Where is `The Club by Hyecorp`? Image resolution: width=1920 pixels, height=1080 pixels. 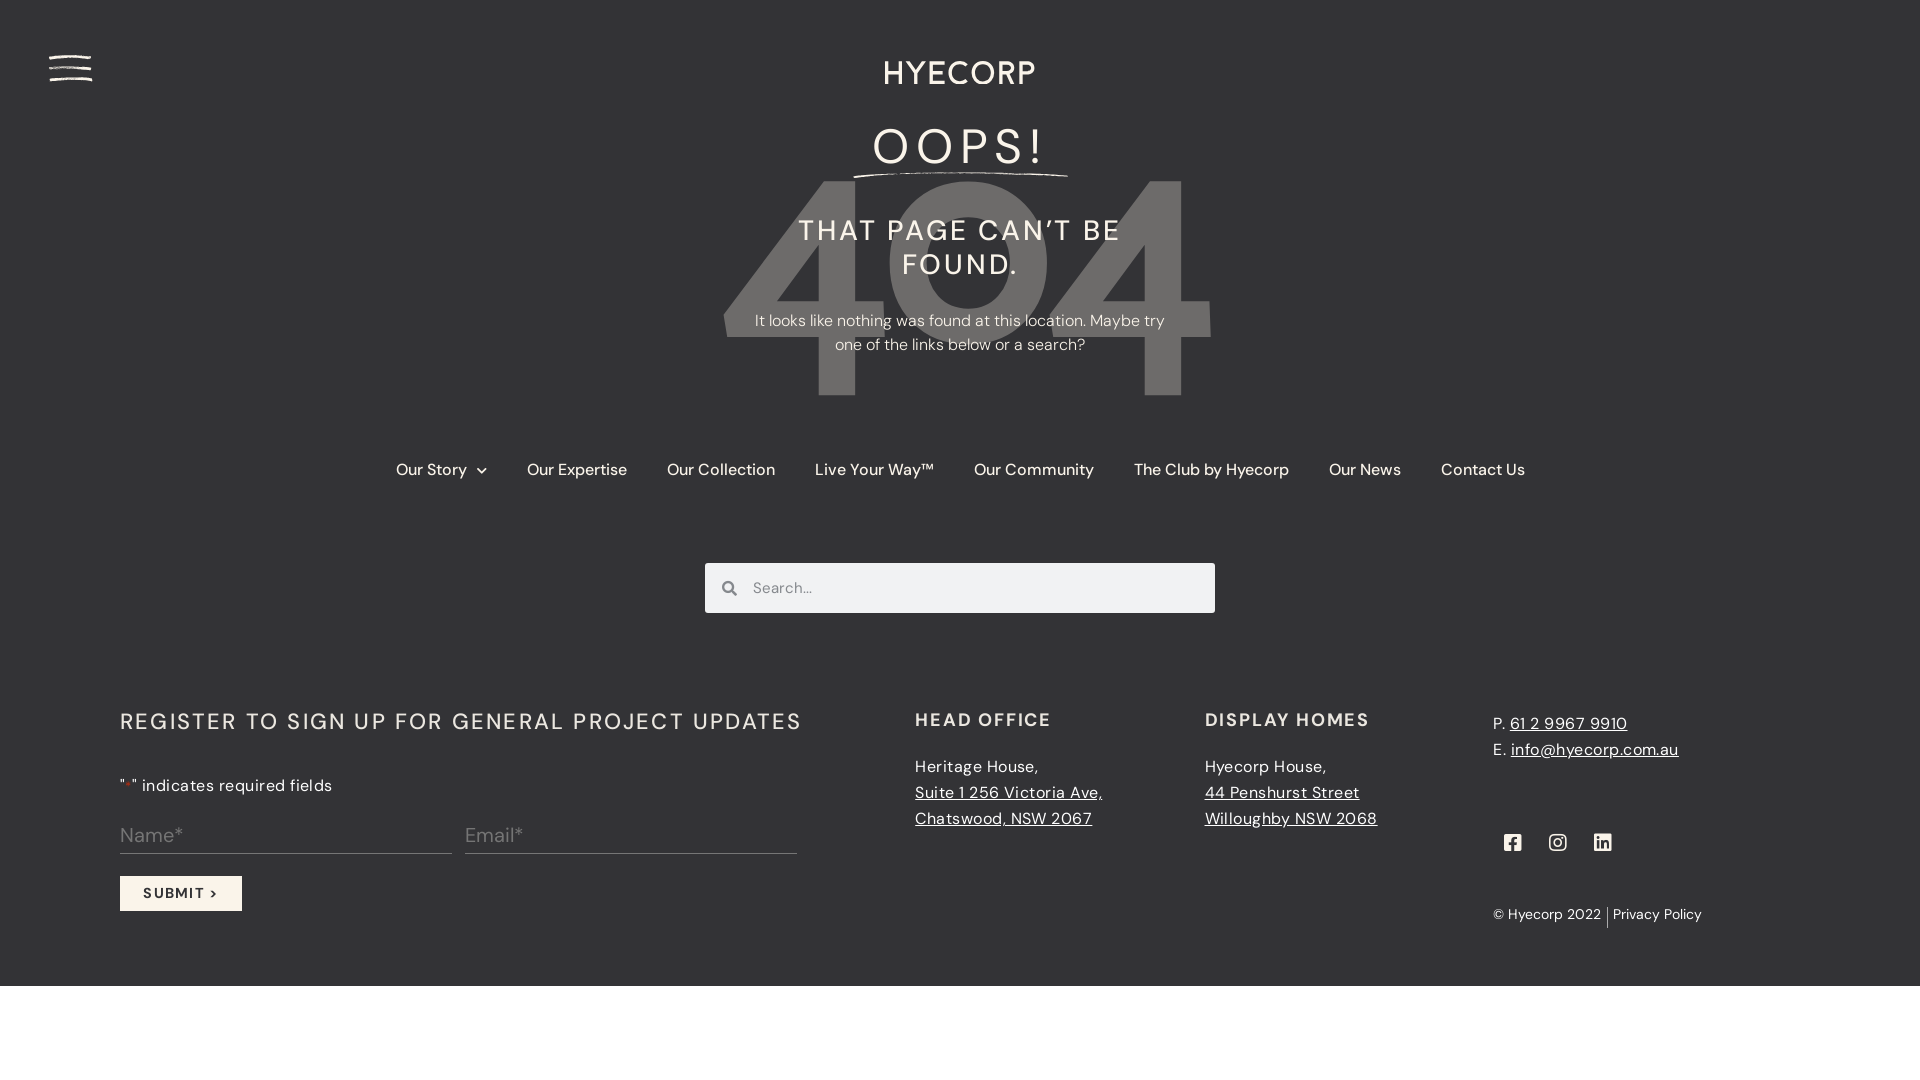
The Club by Hyecorp is located at coordinates (1212, 470).